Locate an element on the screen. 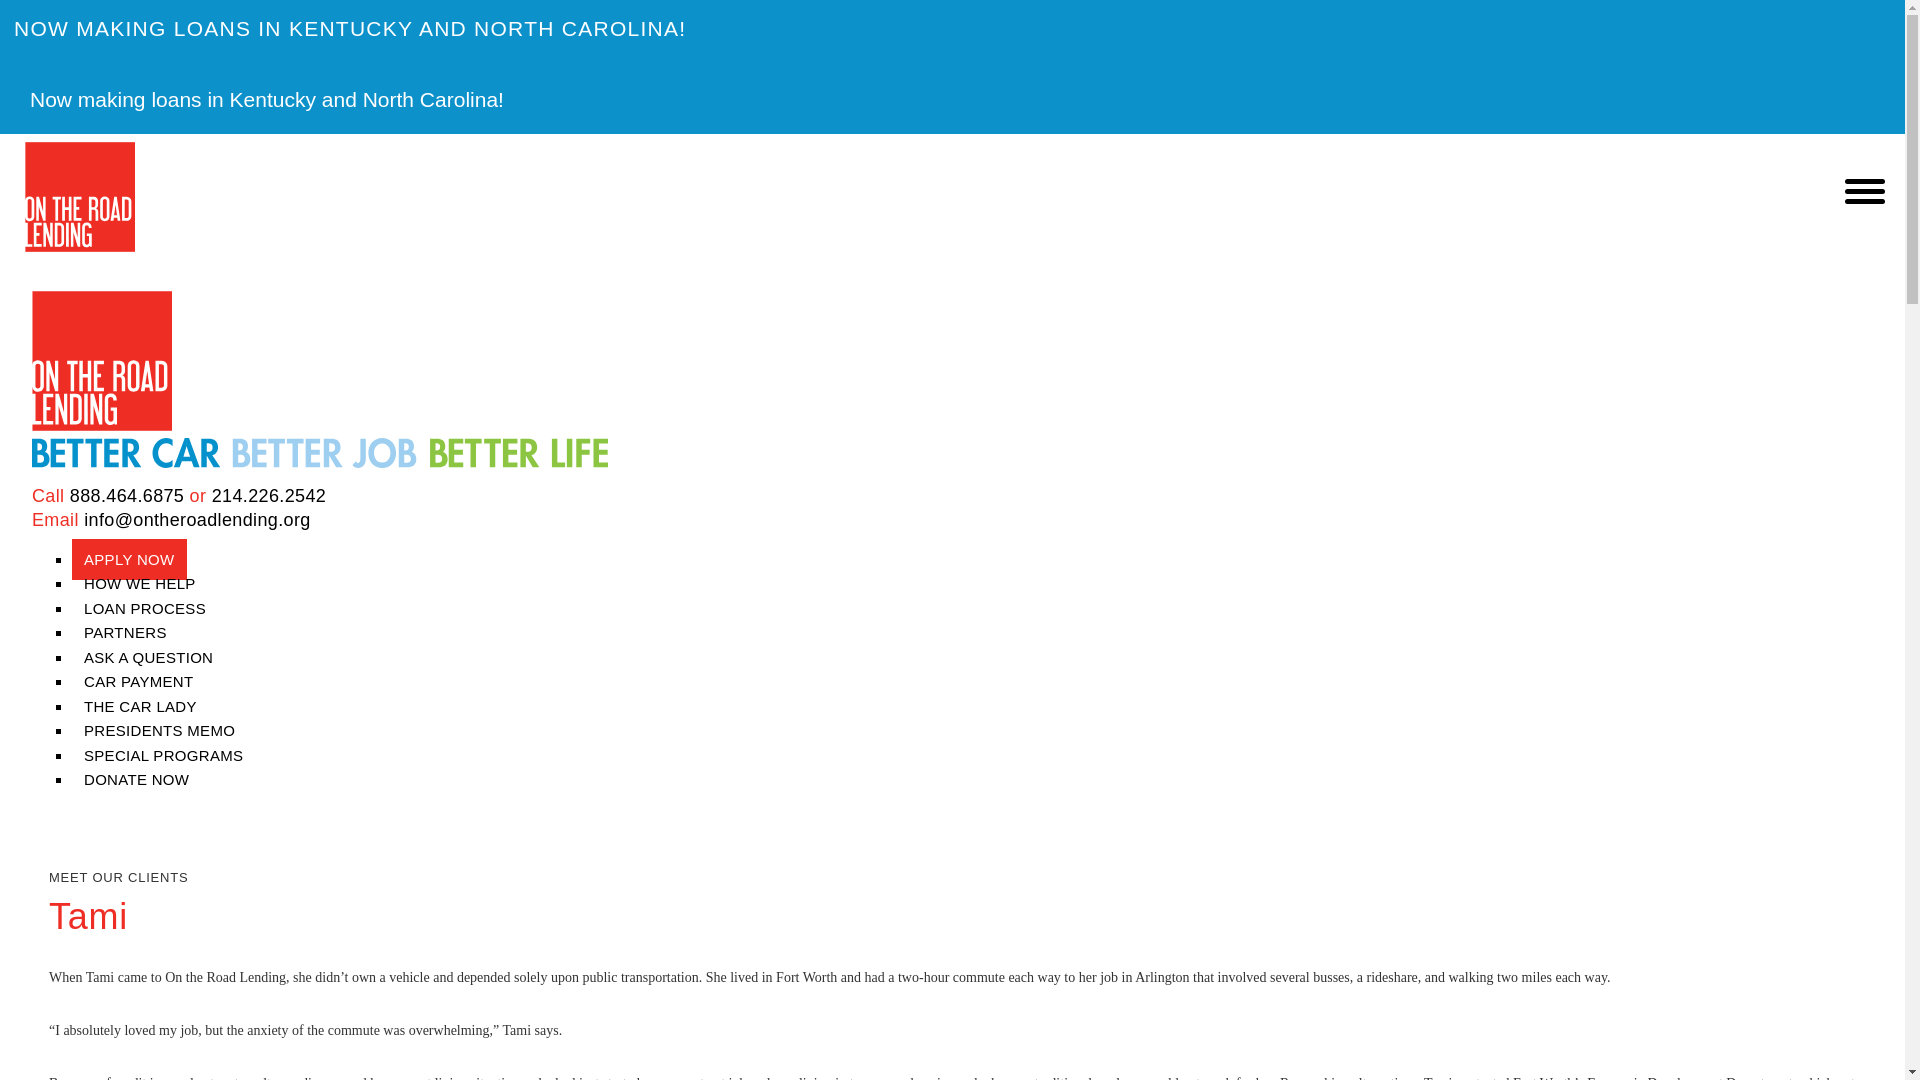  THE CAR LADY is located at coordinates (140, 706).